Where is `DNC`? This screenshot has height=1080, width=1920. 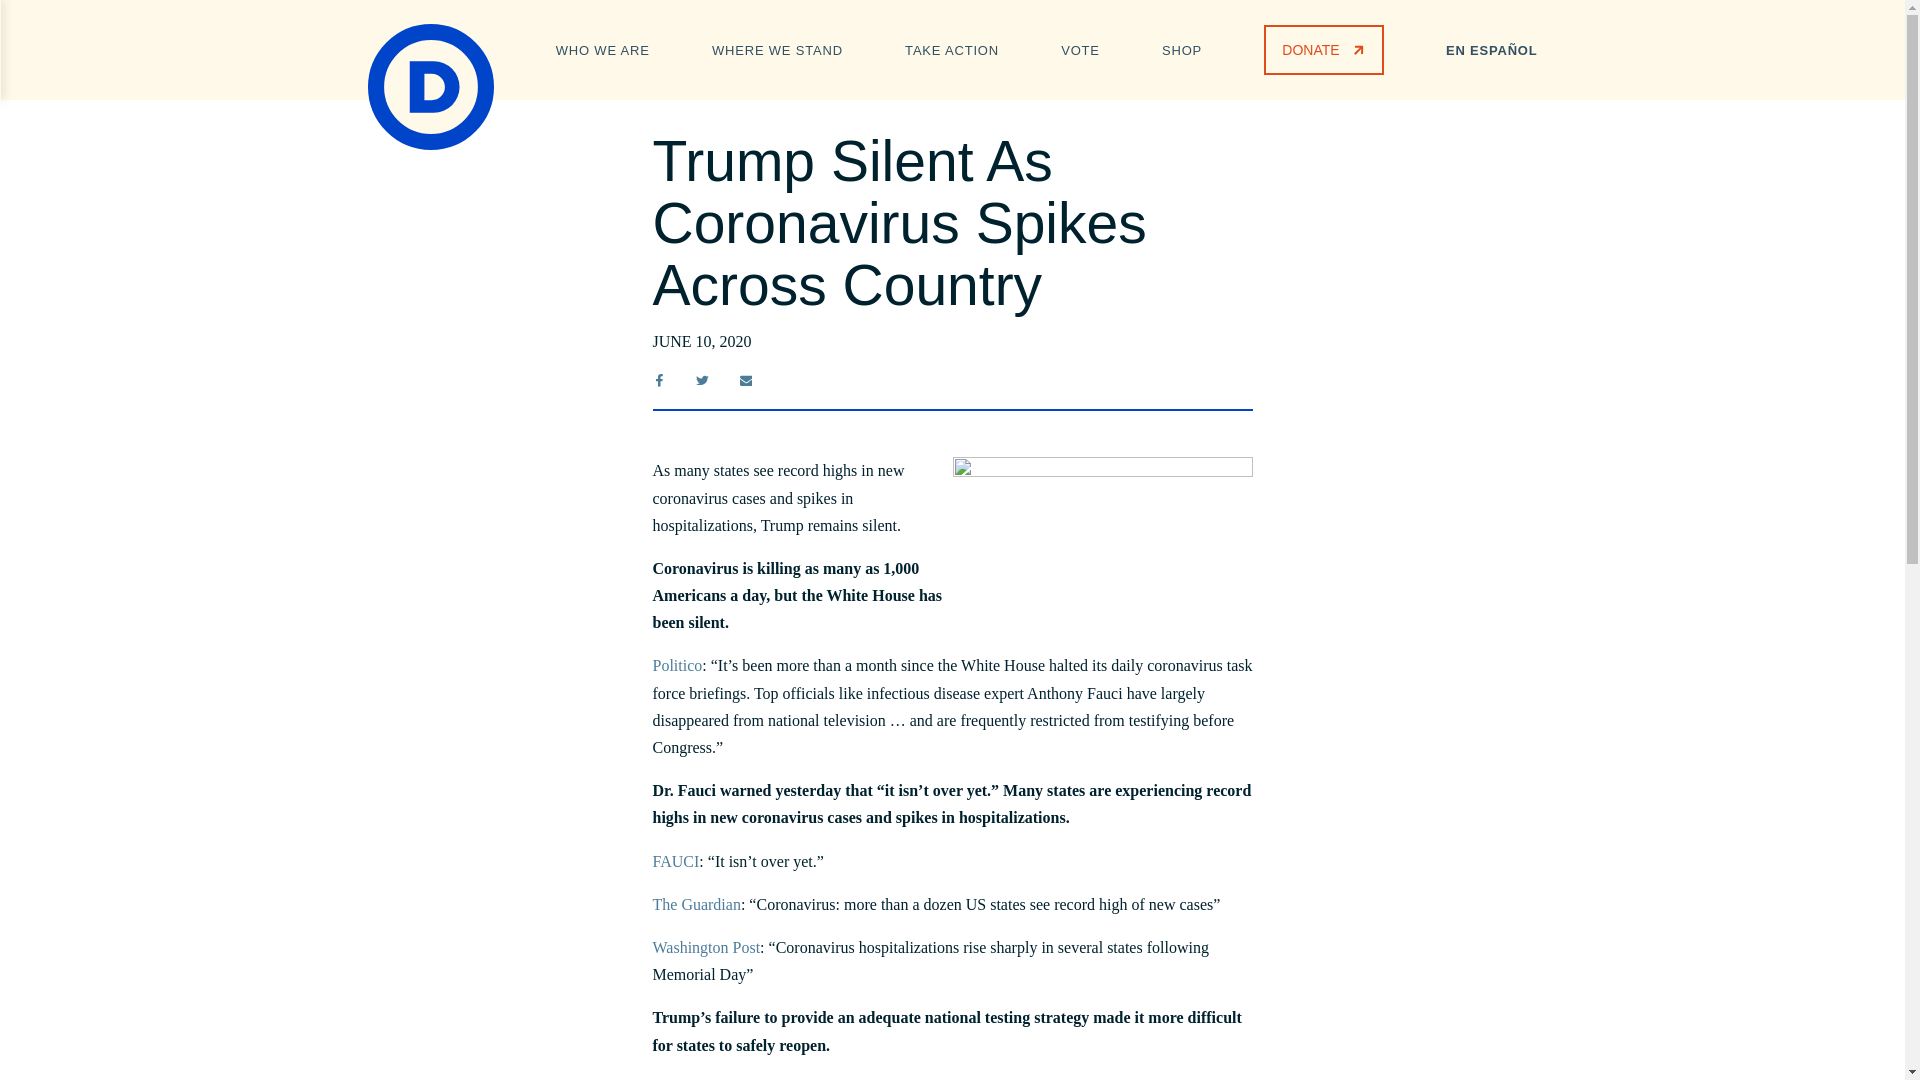
DNC is located at coordinates (430, 86).